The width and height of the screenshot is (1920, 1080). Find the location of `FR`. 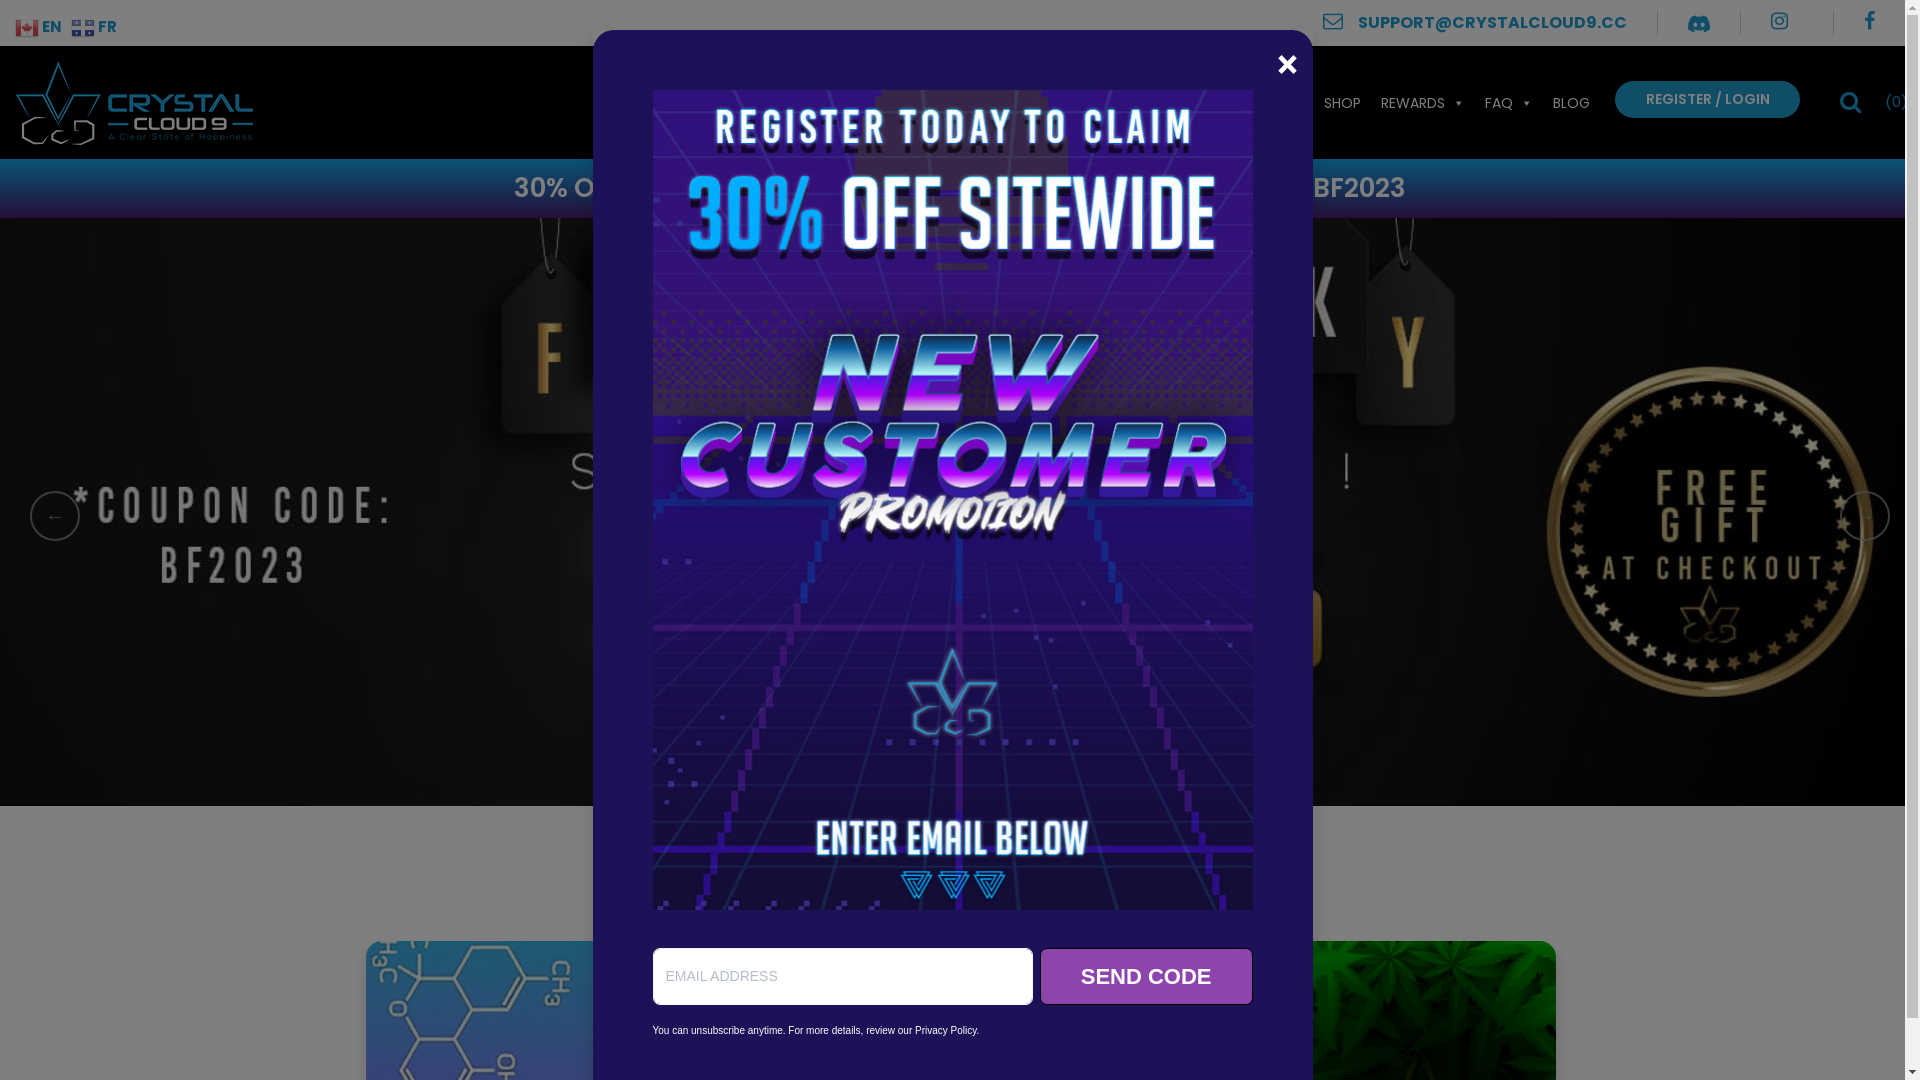

FR is located at coordinates (96, 26).